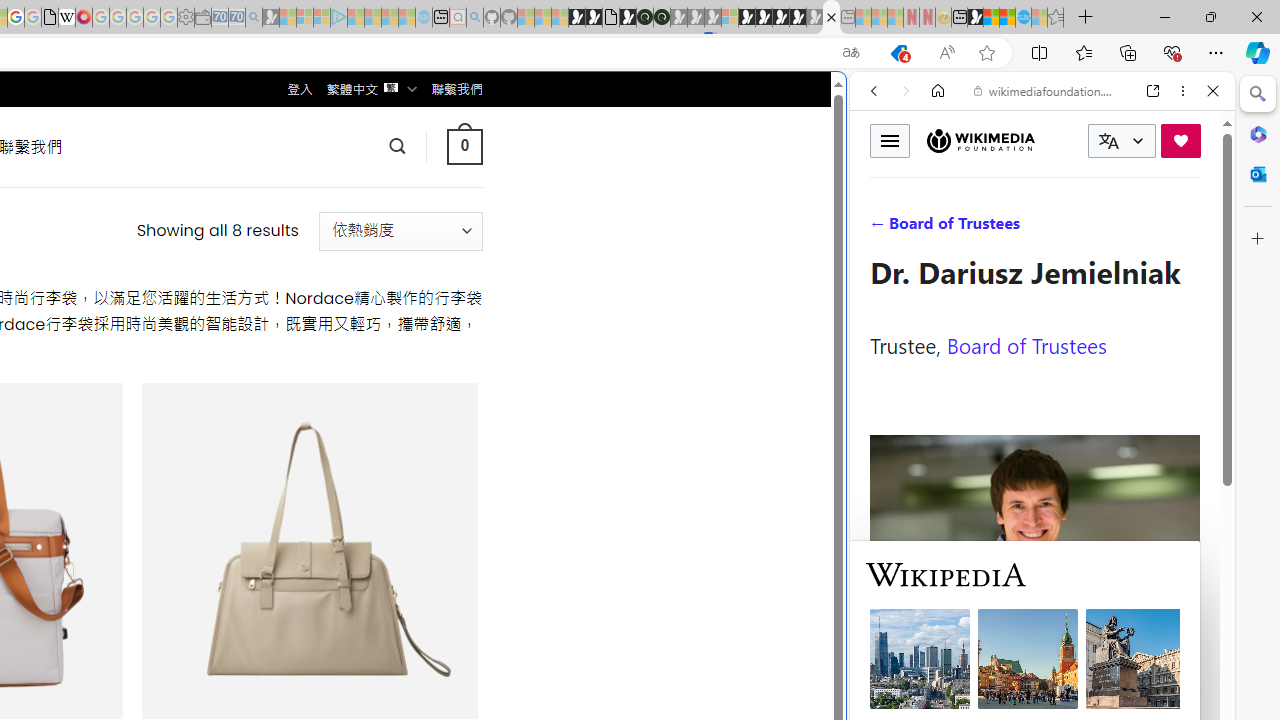  I want to click on Wiktionary, so click(1034, 669).